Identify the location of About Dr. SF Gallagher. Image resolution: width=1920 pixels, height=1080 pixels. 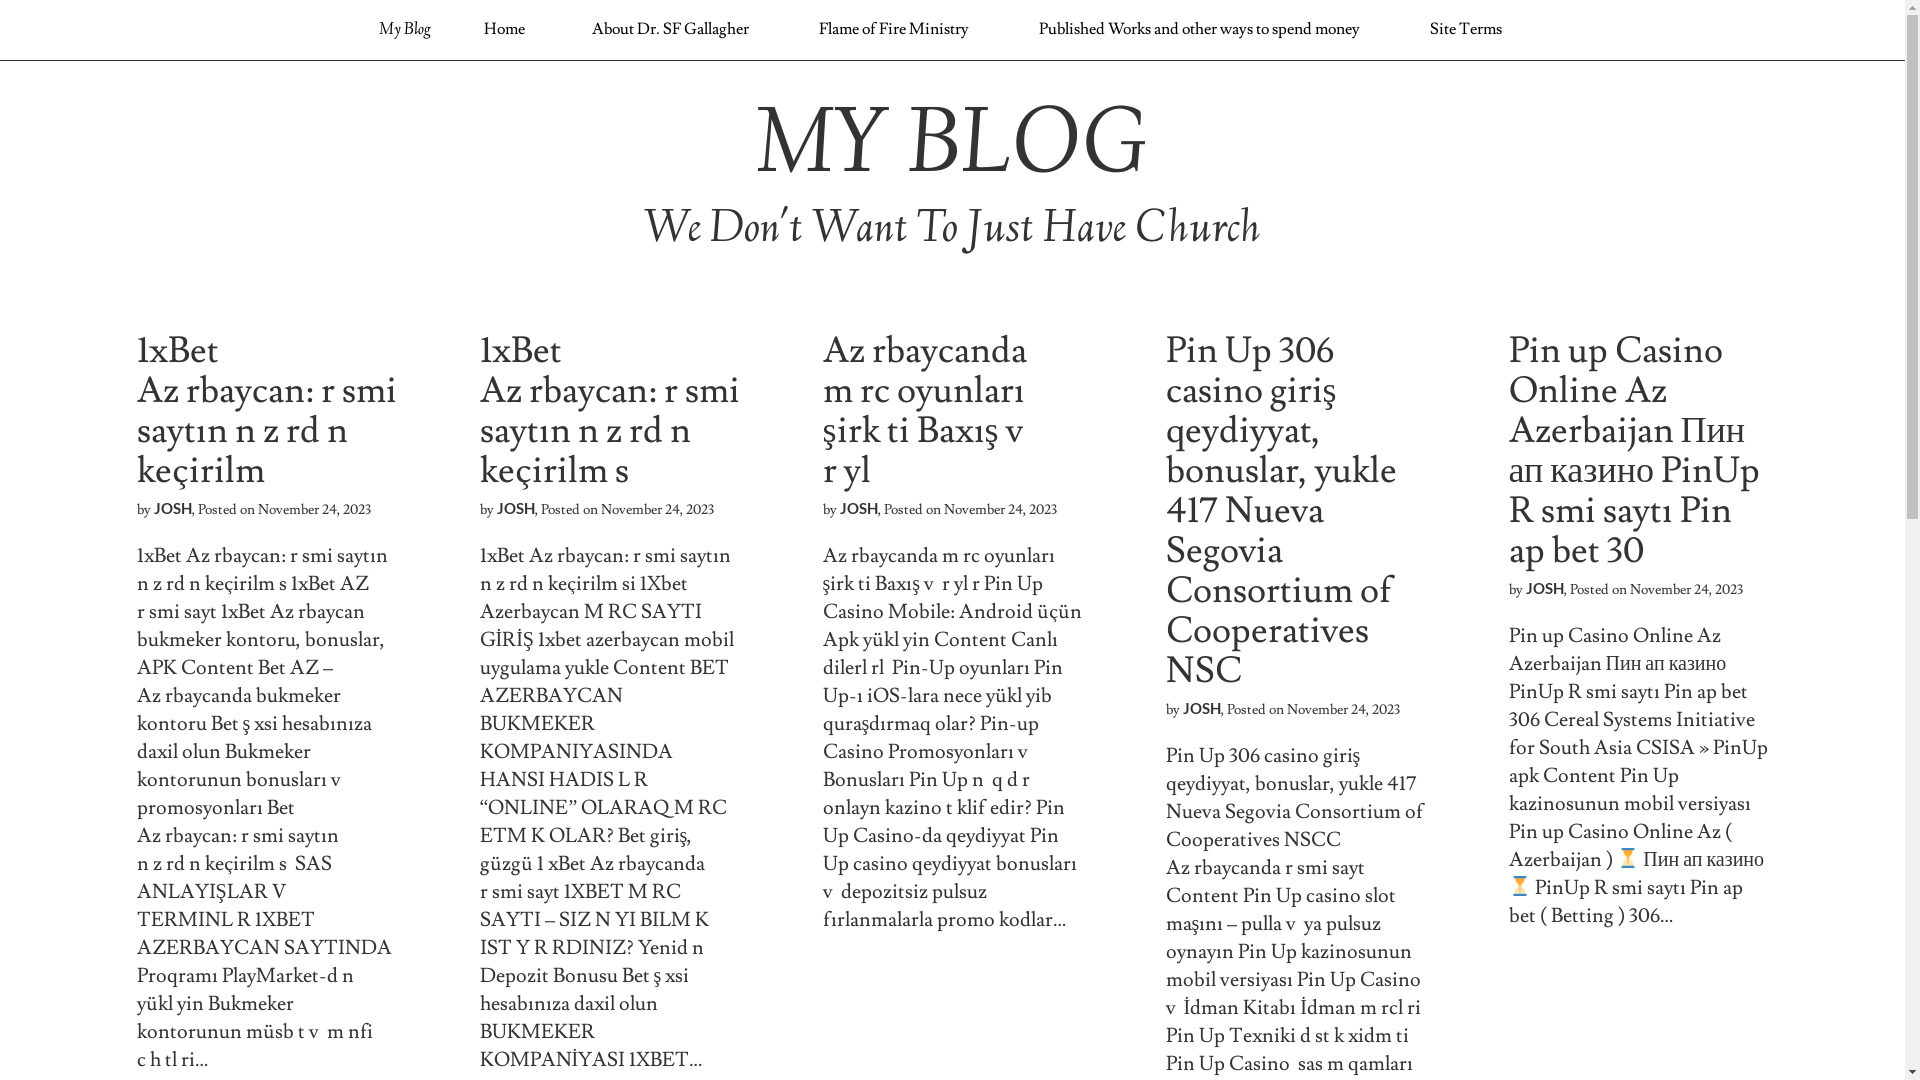
(670, 29).